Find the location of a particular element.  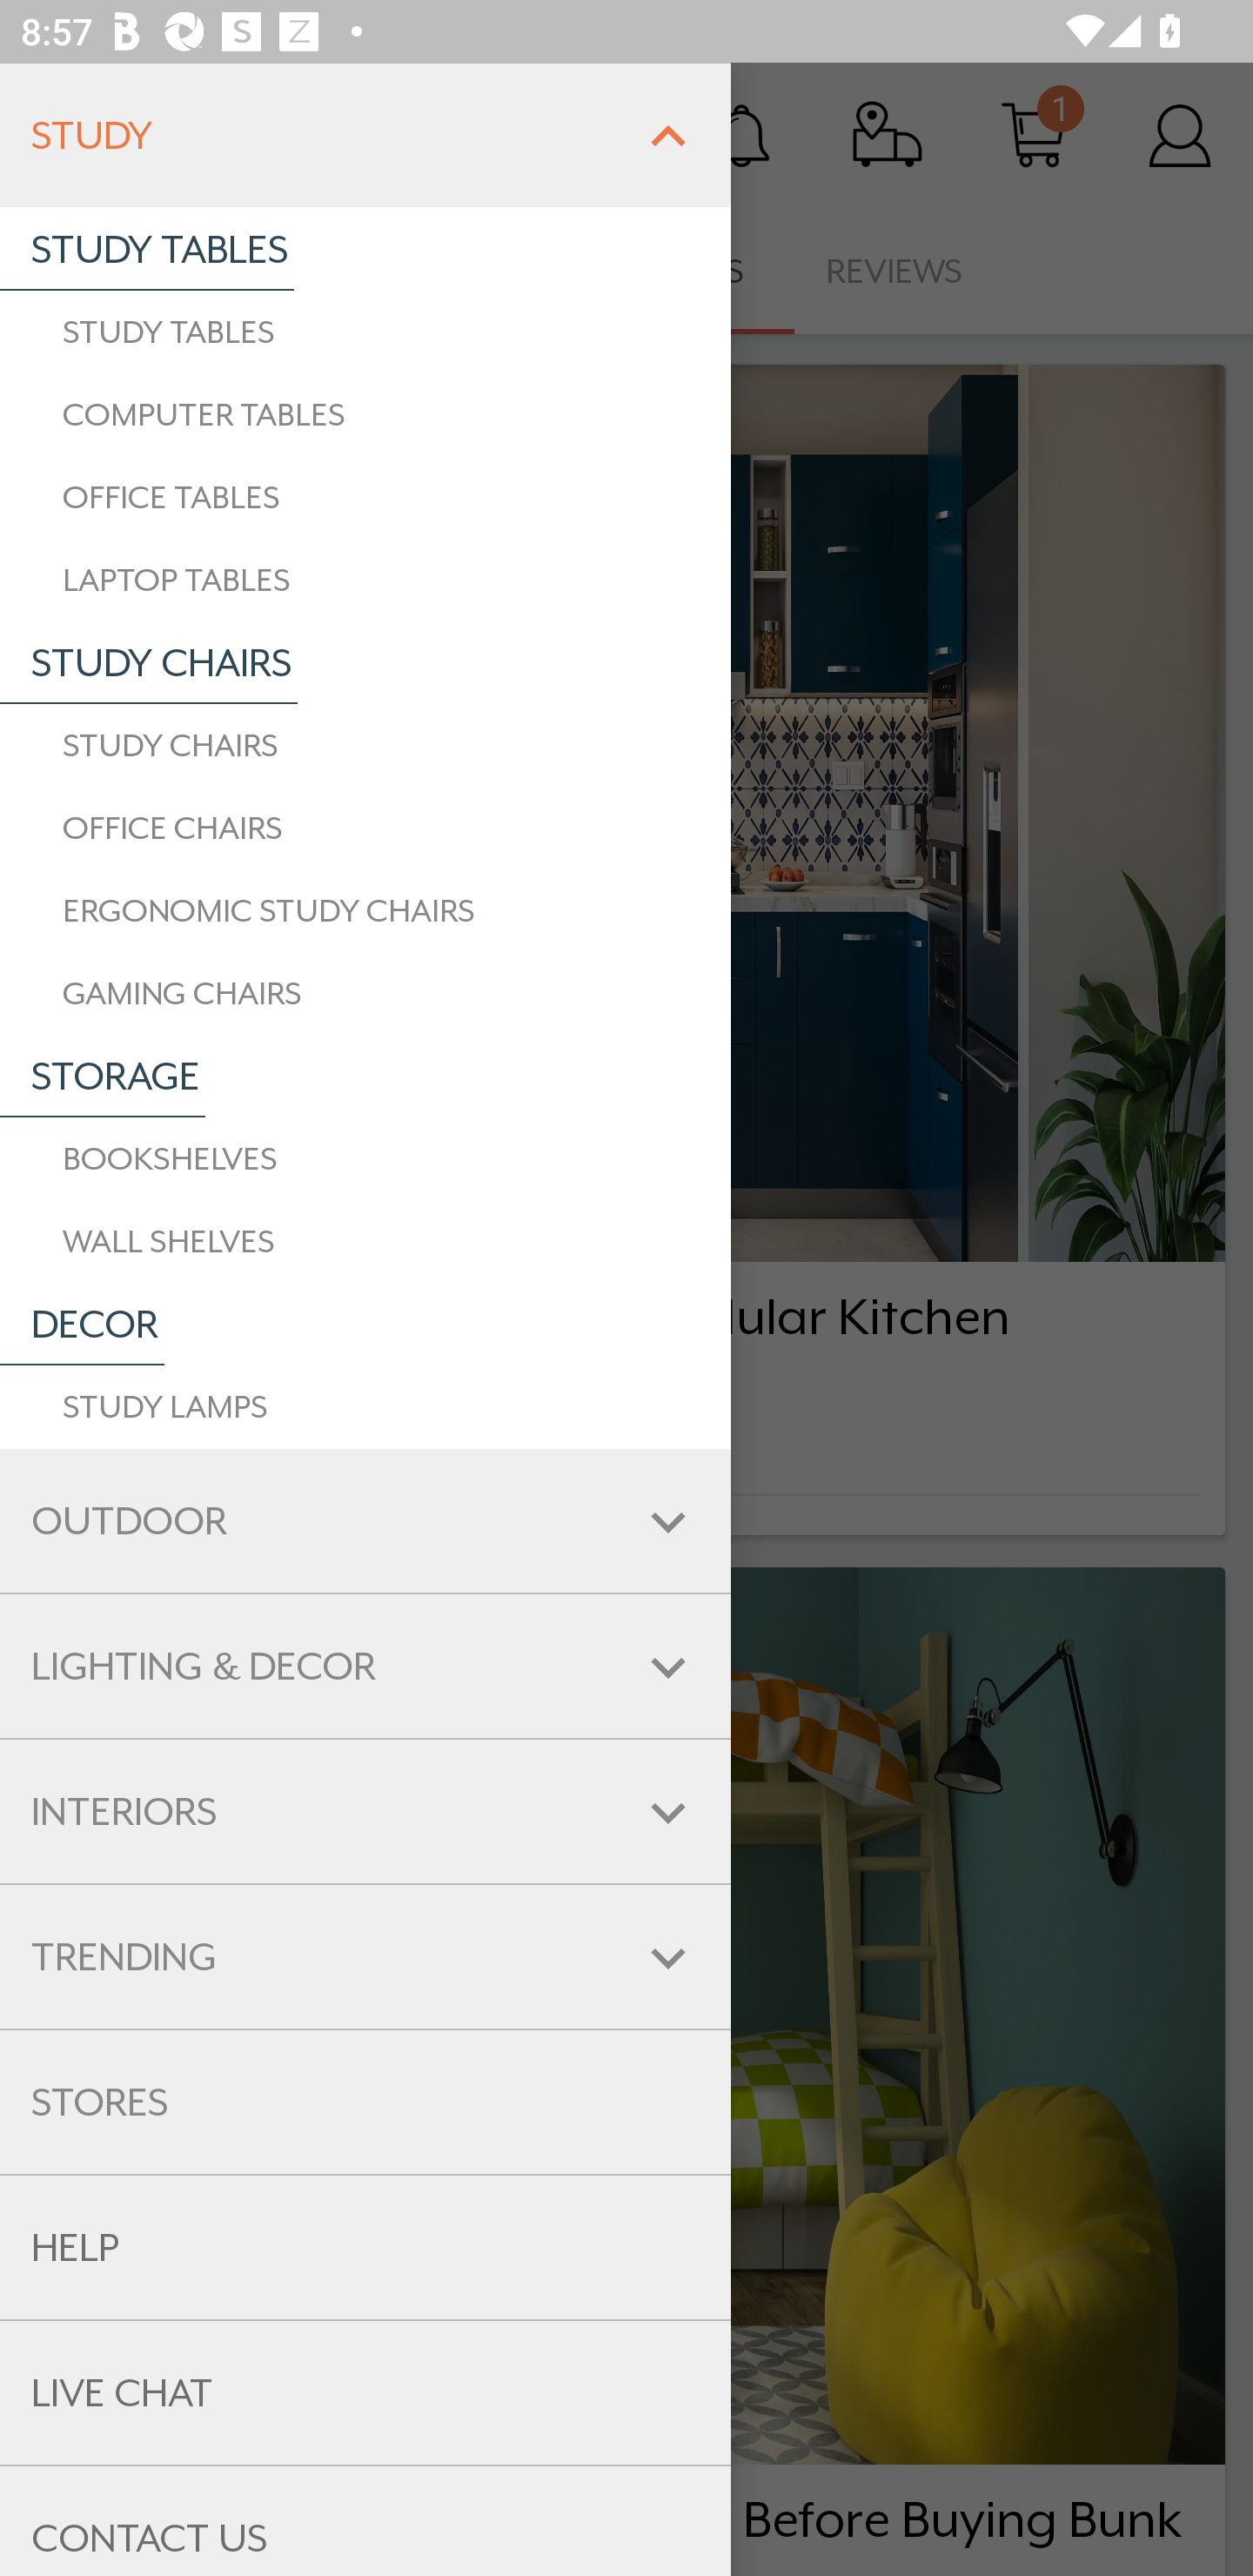

STUDY LAMPS is located at coordinates (365, 1406).